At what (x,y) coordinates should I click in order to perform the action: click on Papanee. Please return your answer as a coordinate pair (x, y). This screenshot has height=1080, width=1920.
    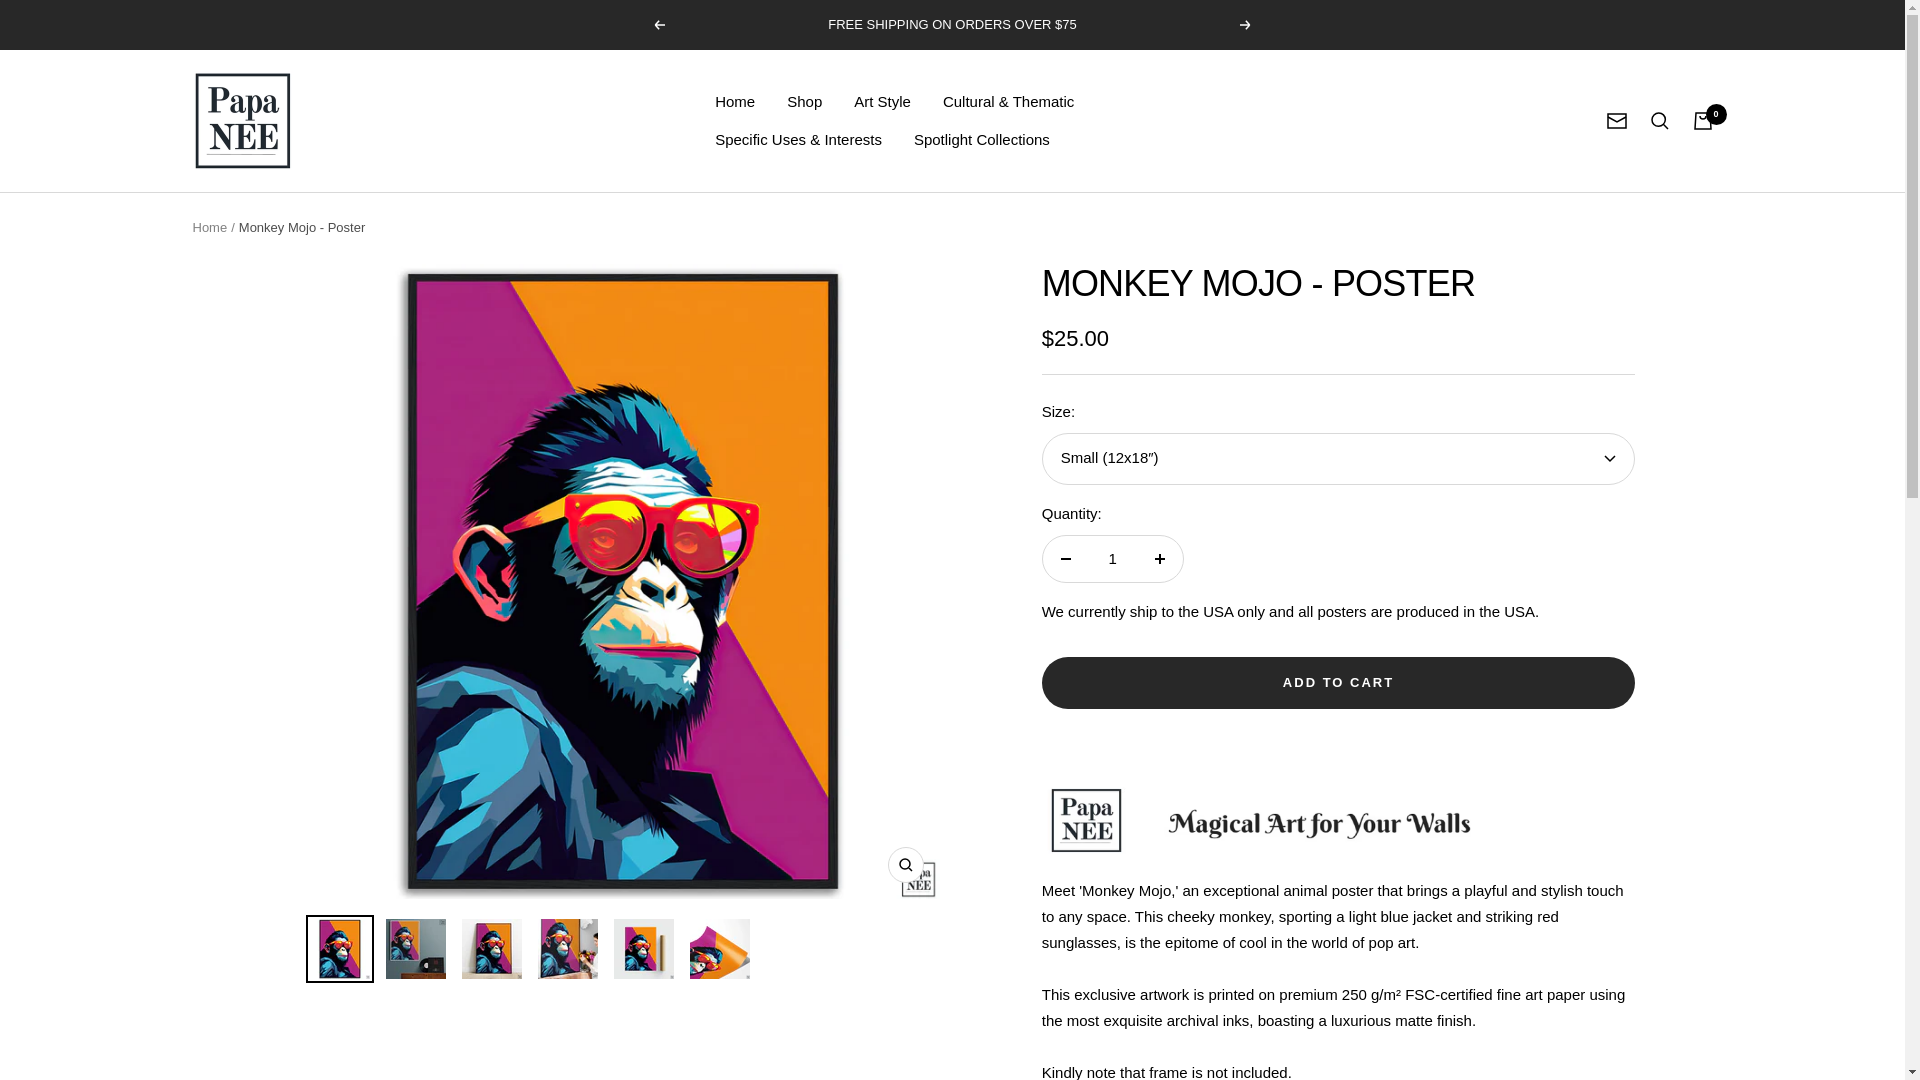
    Looking at the image, I should click on (242, 120).